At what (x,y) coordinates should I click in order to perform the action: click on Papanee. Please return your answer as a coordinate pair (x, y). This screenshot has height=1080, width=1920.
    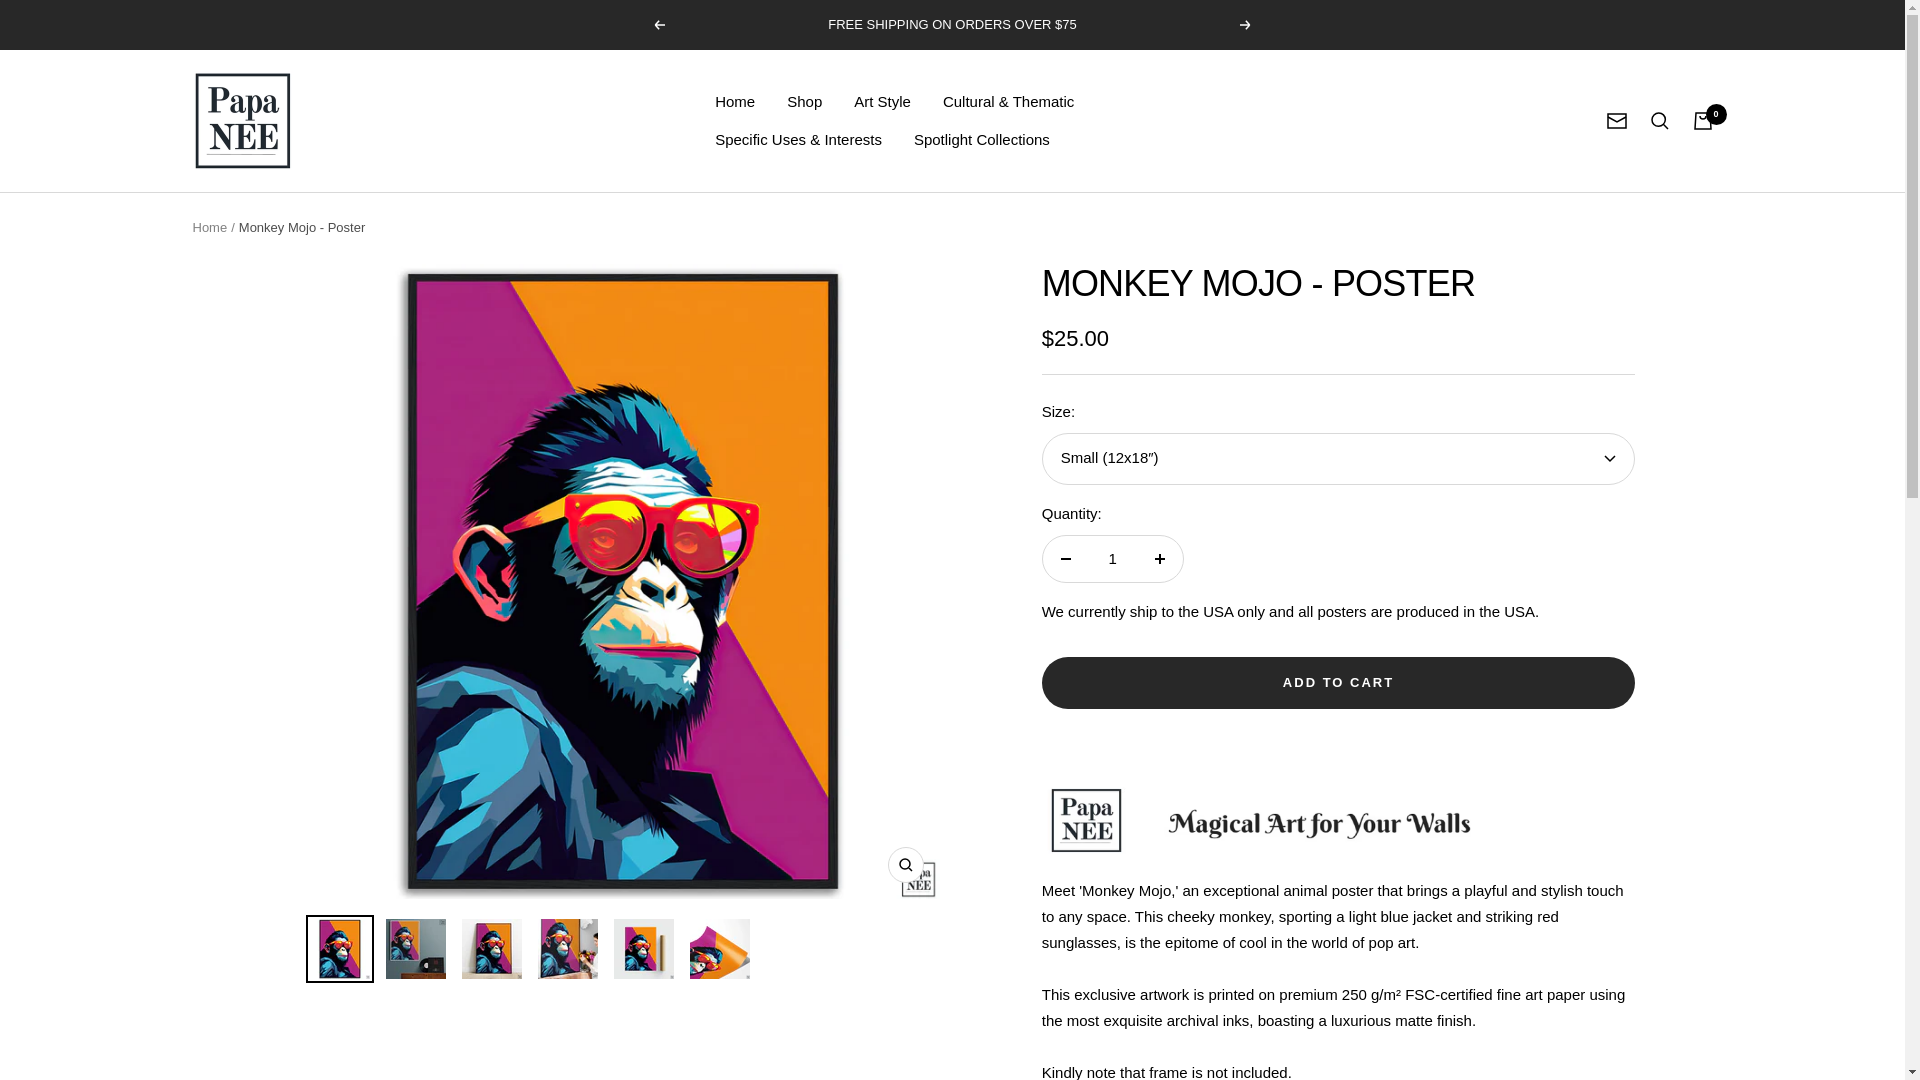
    Looking at the image, I should click on (242, 120).